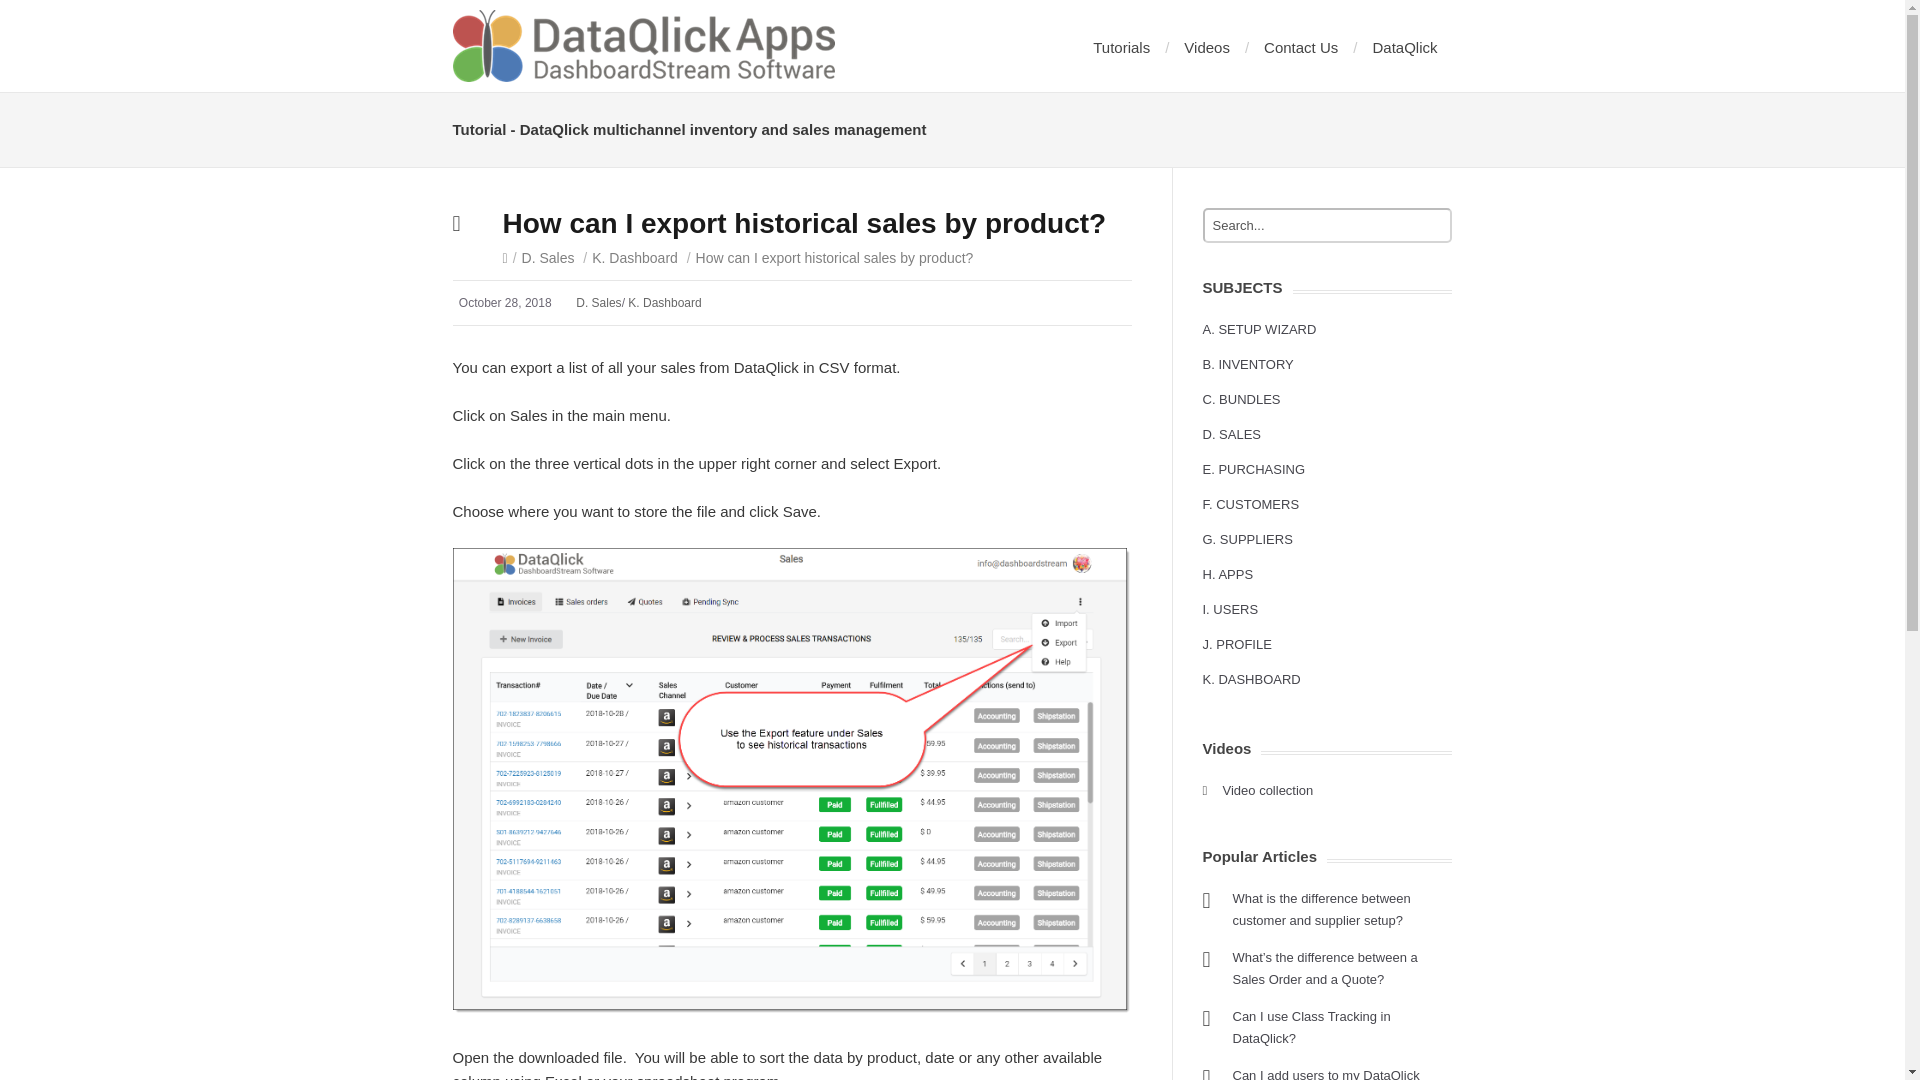 The image size is (1920, 1080). I want to click on Back to Application, so click(1404, 47).